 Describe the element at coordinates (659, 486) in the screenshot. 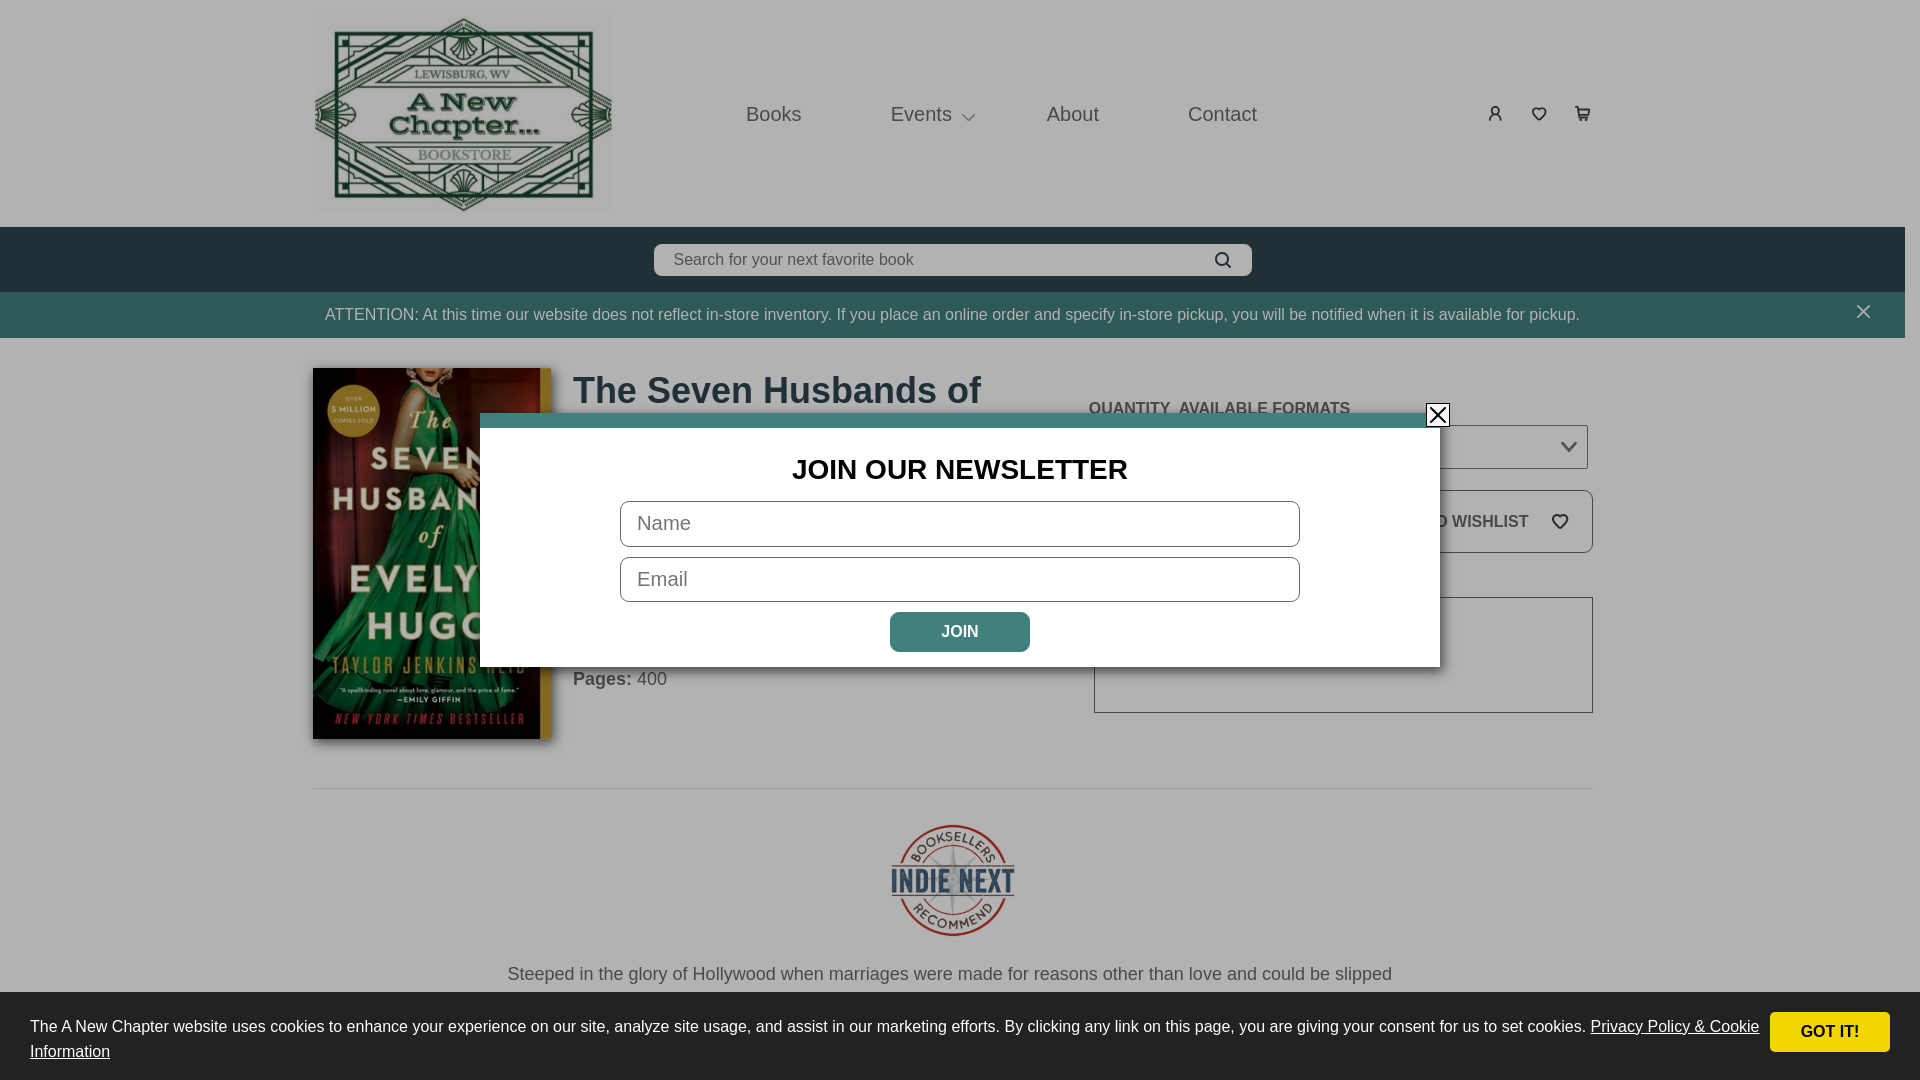

I see `Taylor Jenkins Reid` at that location.